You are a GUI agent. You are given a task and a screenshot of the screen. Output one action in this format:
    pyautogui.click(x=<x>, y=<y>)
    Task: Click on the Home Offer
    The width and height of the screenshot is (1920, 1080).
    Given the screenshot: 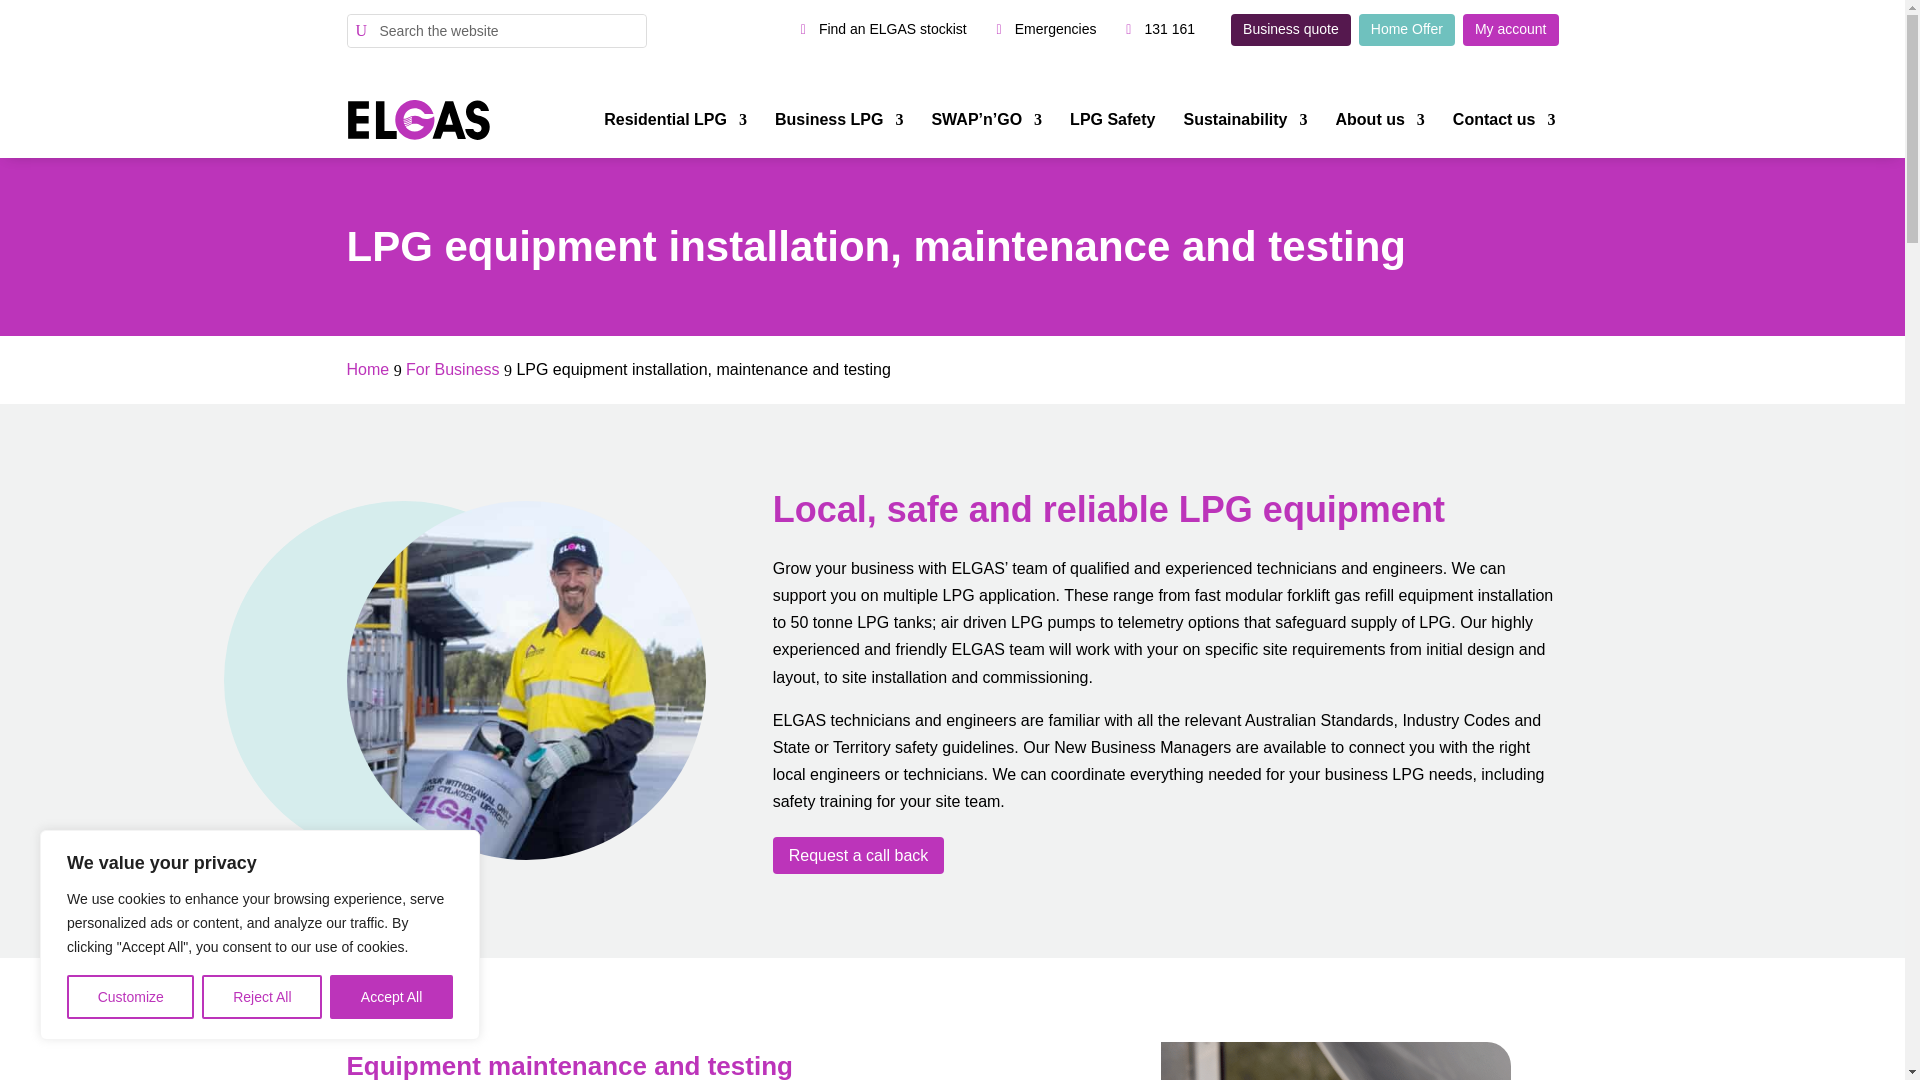 What is the action you would take?
    pyautogui.click(x=1407, y=30)
    